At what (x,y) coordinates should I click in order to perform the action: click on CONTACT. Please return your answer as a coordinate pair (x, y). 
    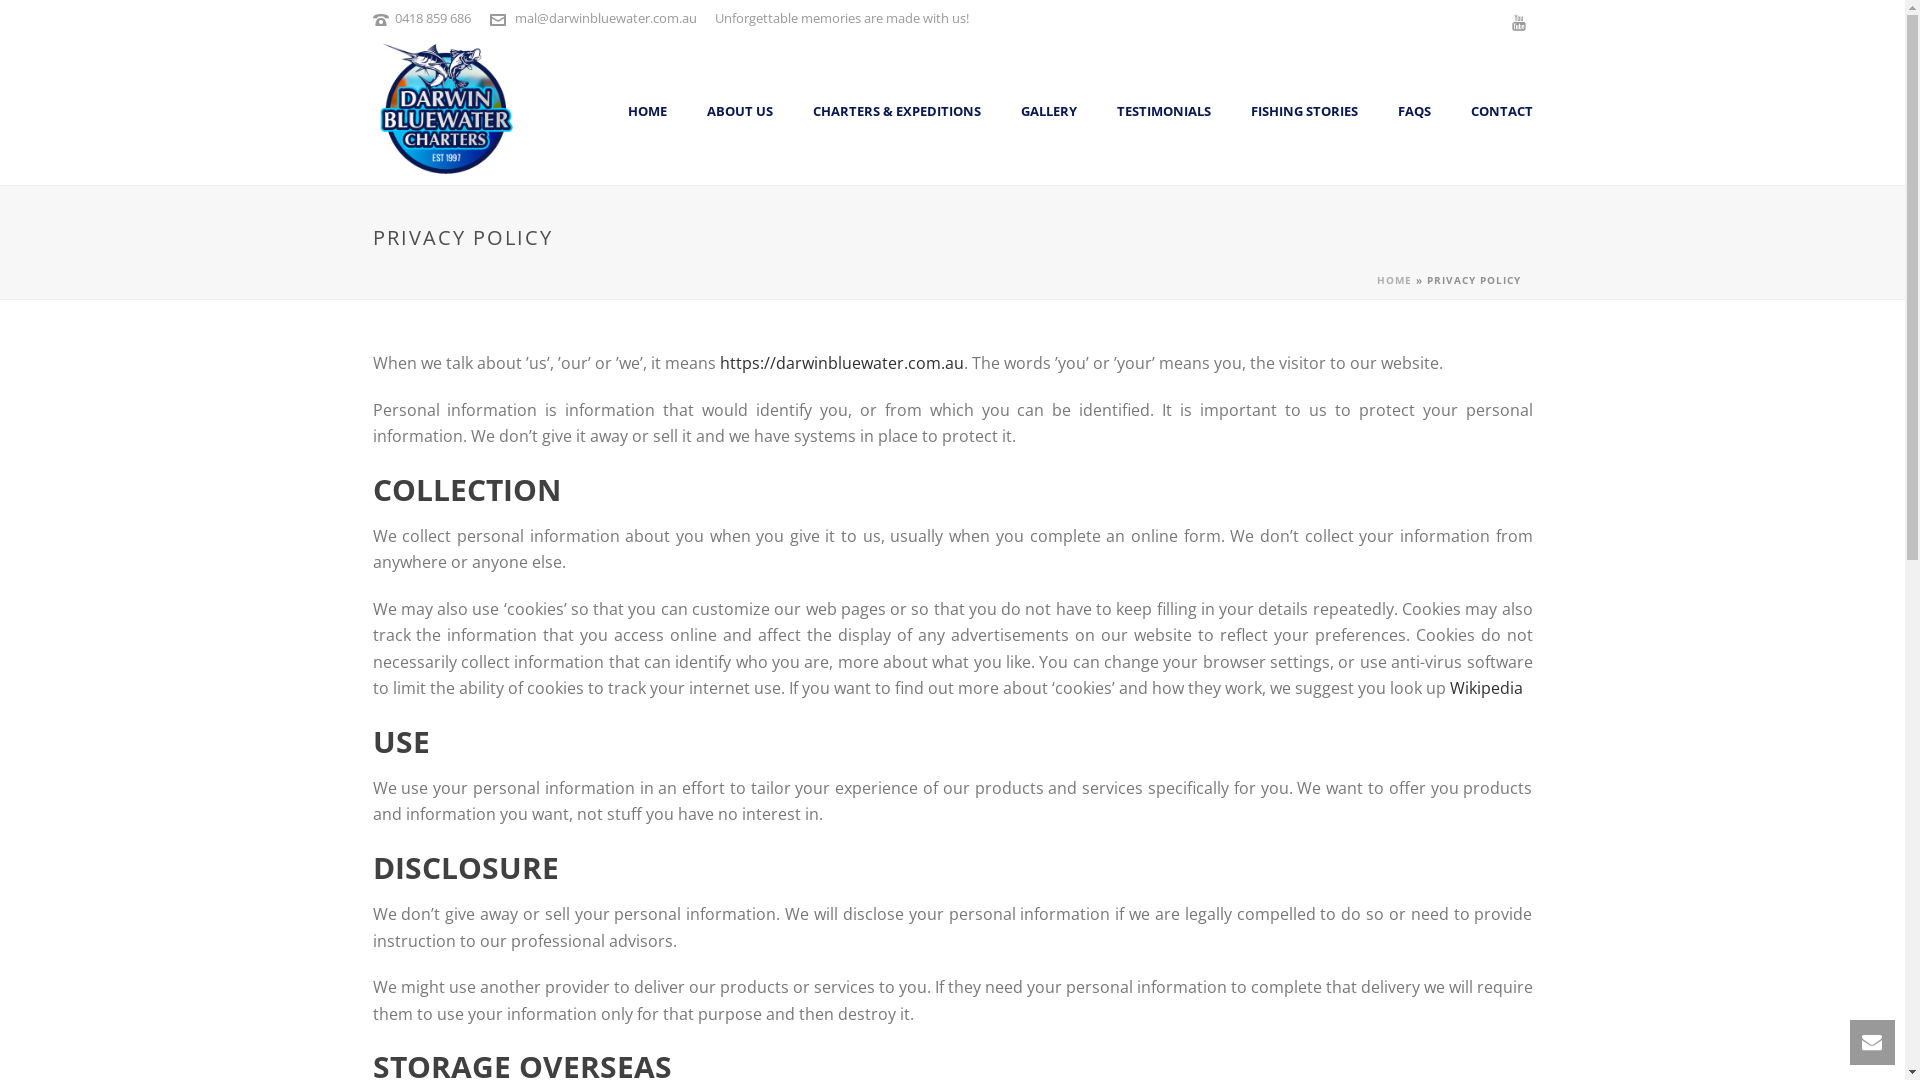
    Looking at the image, I should click on (1501, 112).